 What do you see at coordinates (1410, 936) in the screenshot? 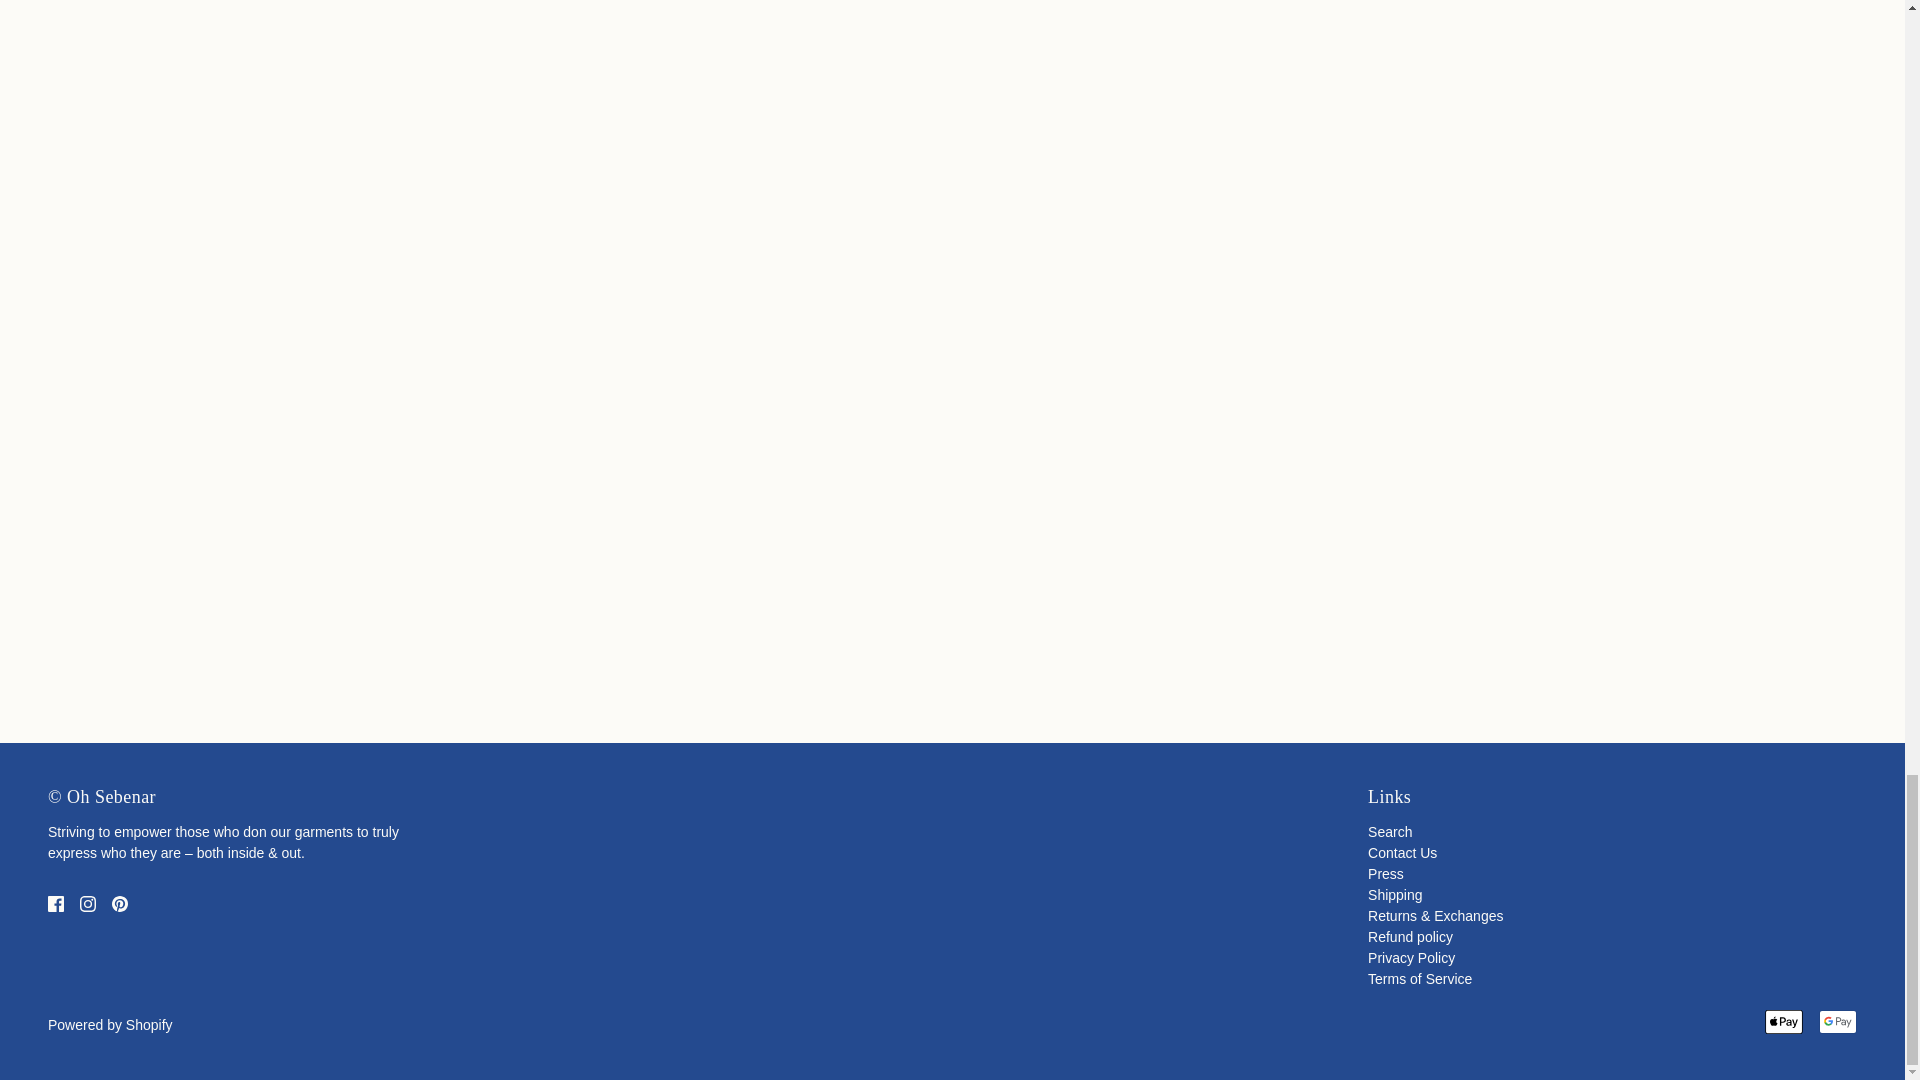
I see `Refund policy` at bounding box center [1410, 936].